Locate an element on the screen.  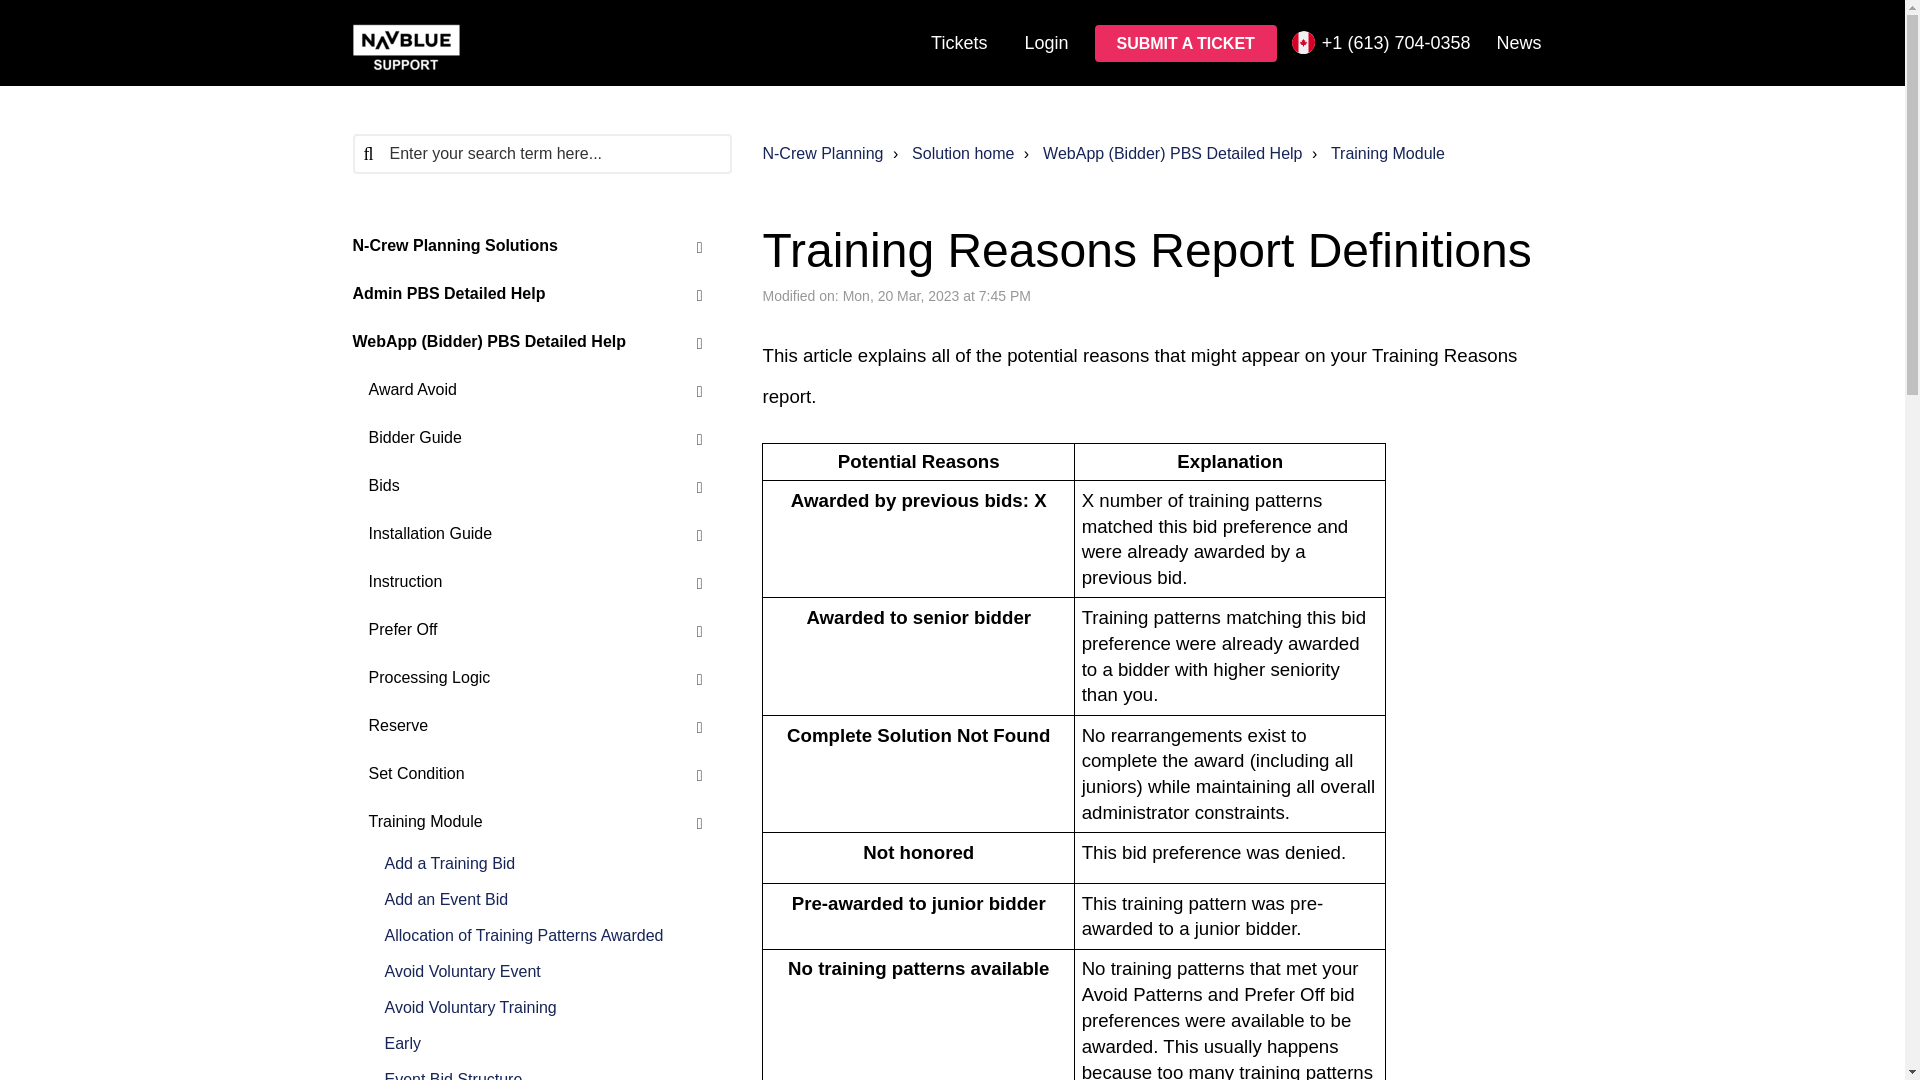
Tickets is located at coordinates (958, 42).